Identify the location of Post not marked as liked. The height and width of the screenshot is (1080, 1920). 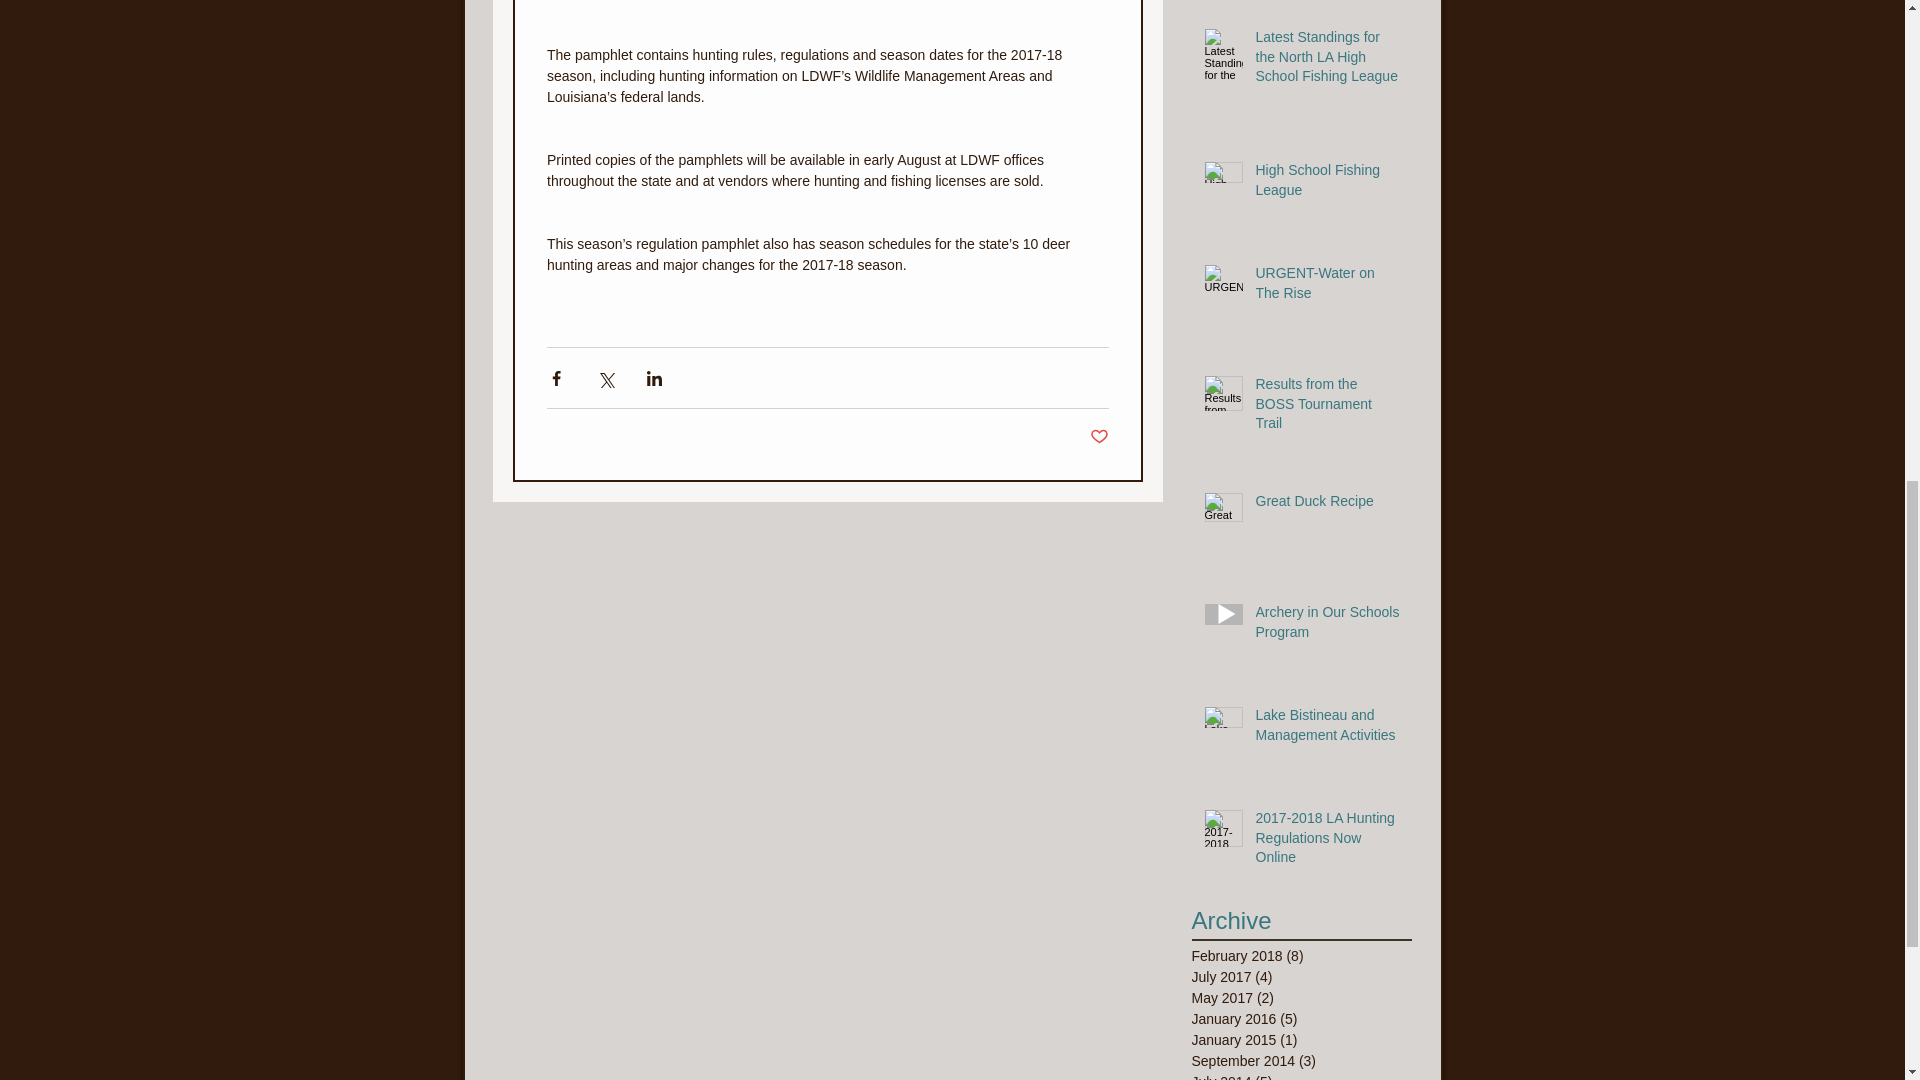
(1100, 437).